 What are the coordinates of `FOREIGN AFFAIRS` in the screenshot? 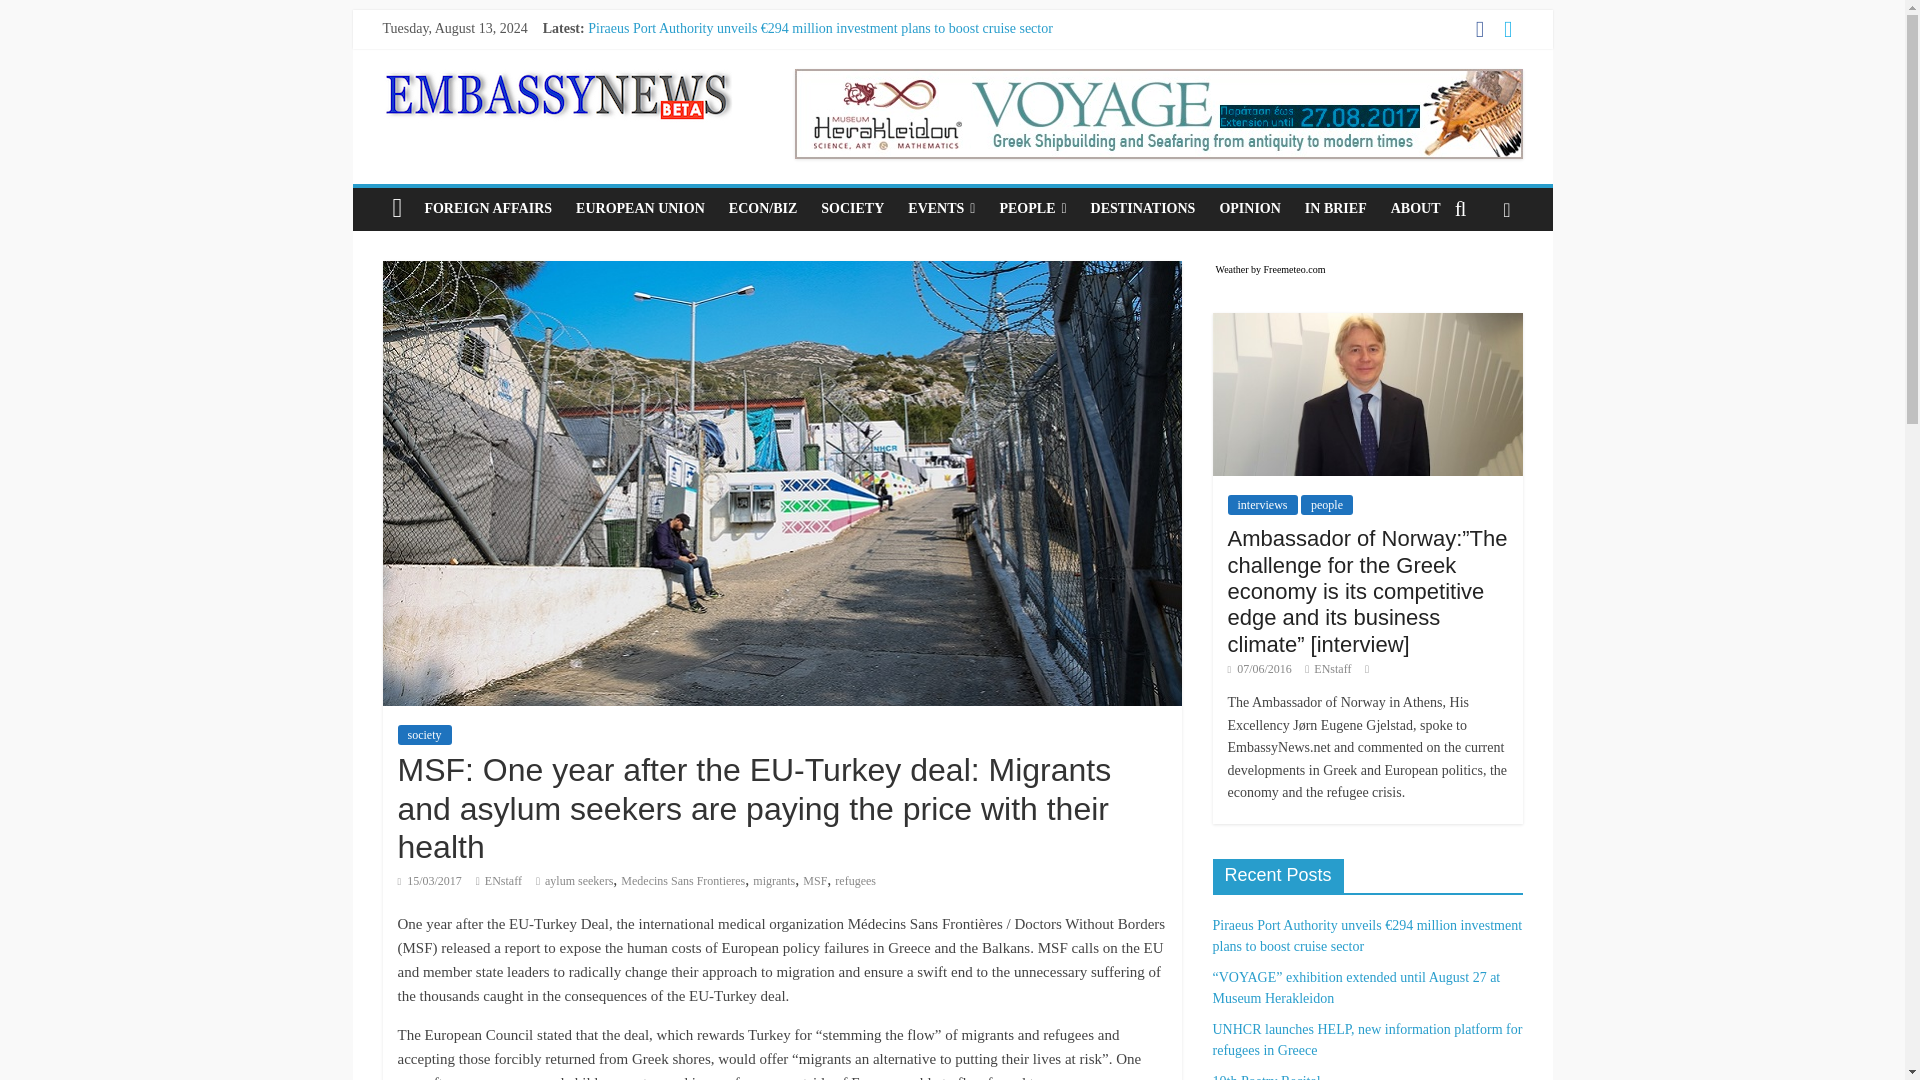 It's located at (488, 208).